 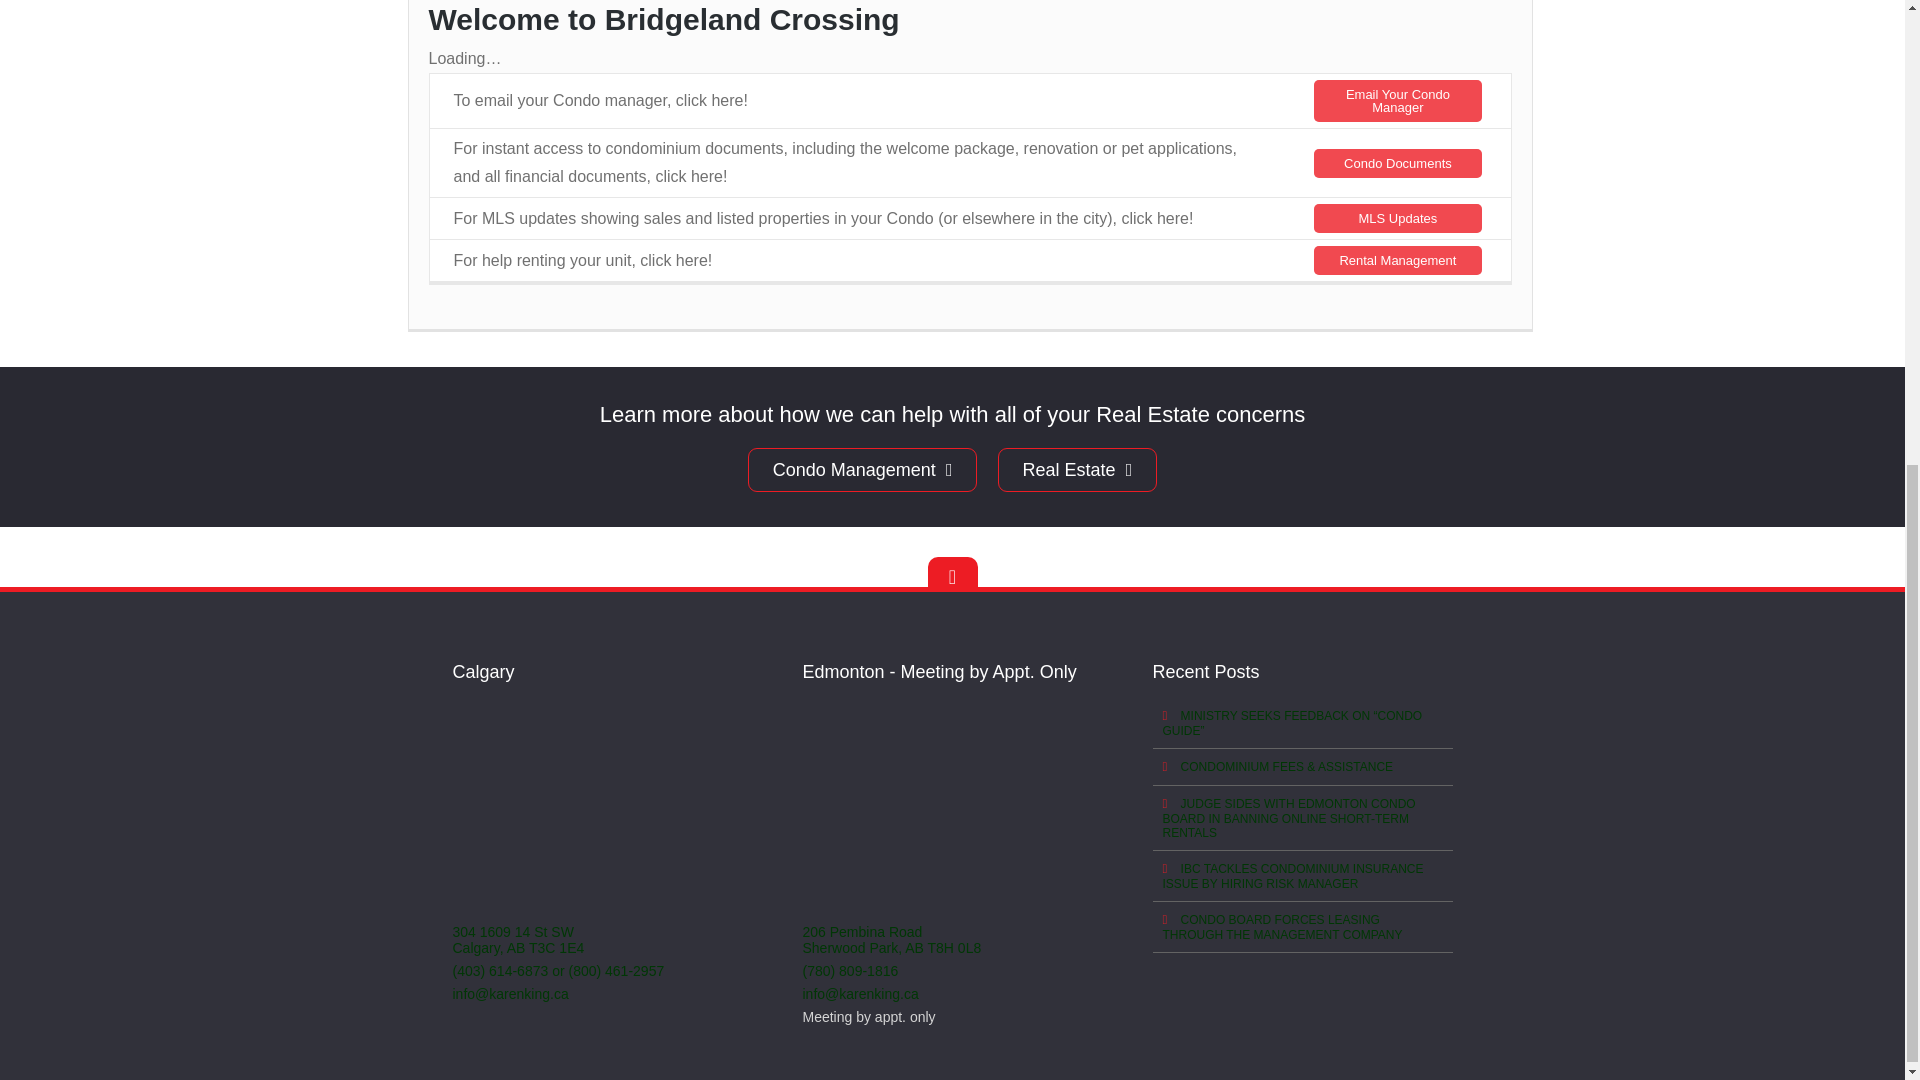 I want to click on Rental Management, so click(x=1396, y=260).